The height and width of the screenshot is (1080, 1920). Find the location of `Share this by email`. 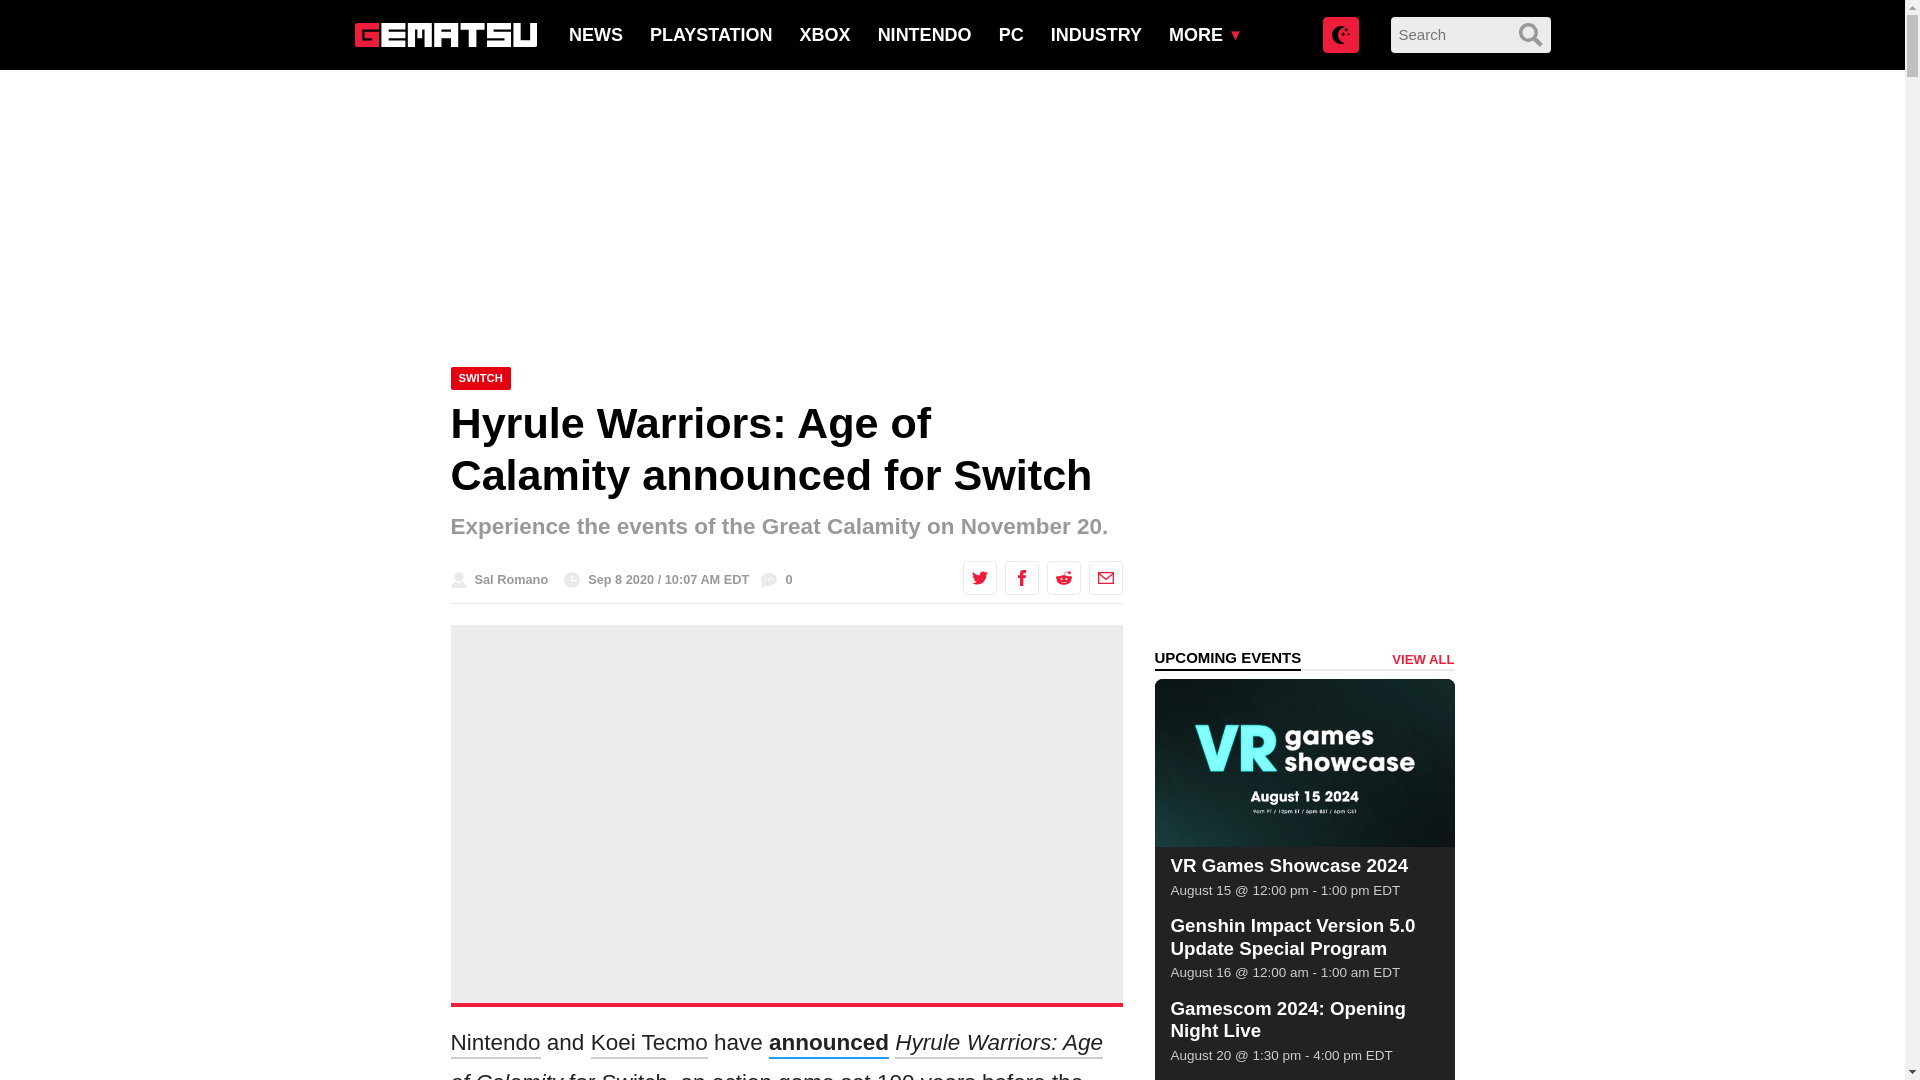

Share this by email is located at coordinates (1104, 578).